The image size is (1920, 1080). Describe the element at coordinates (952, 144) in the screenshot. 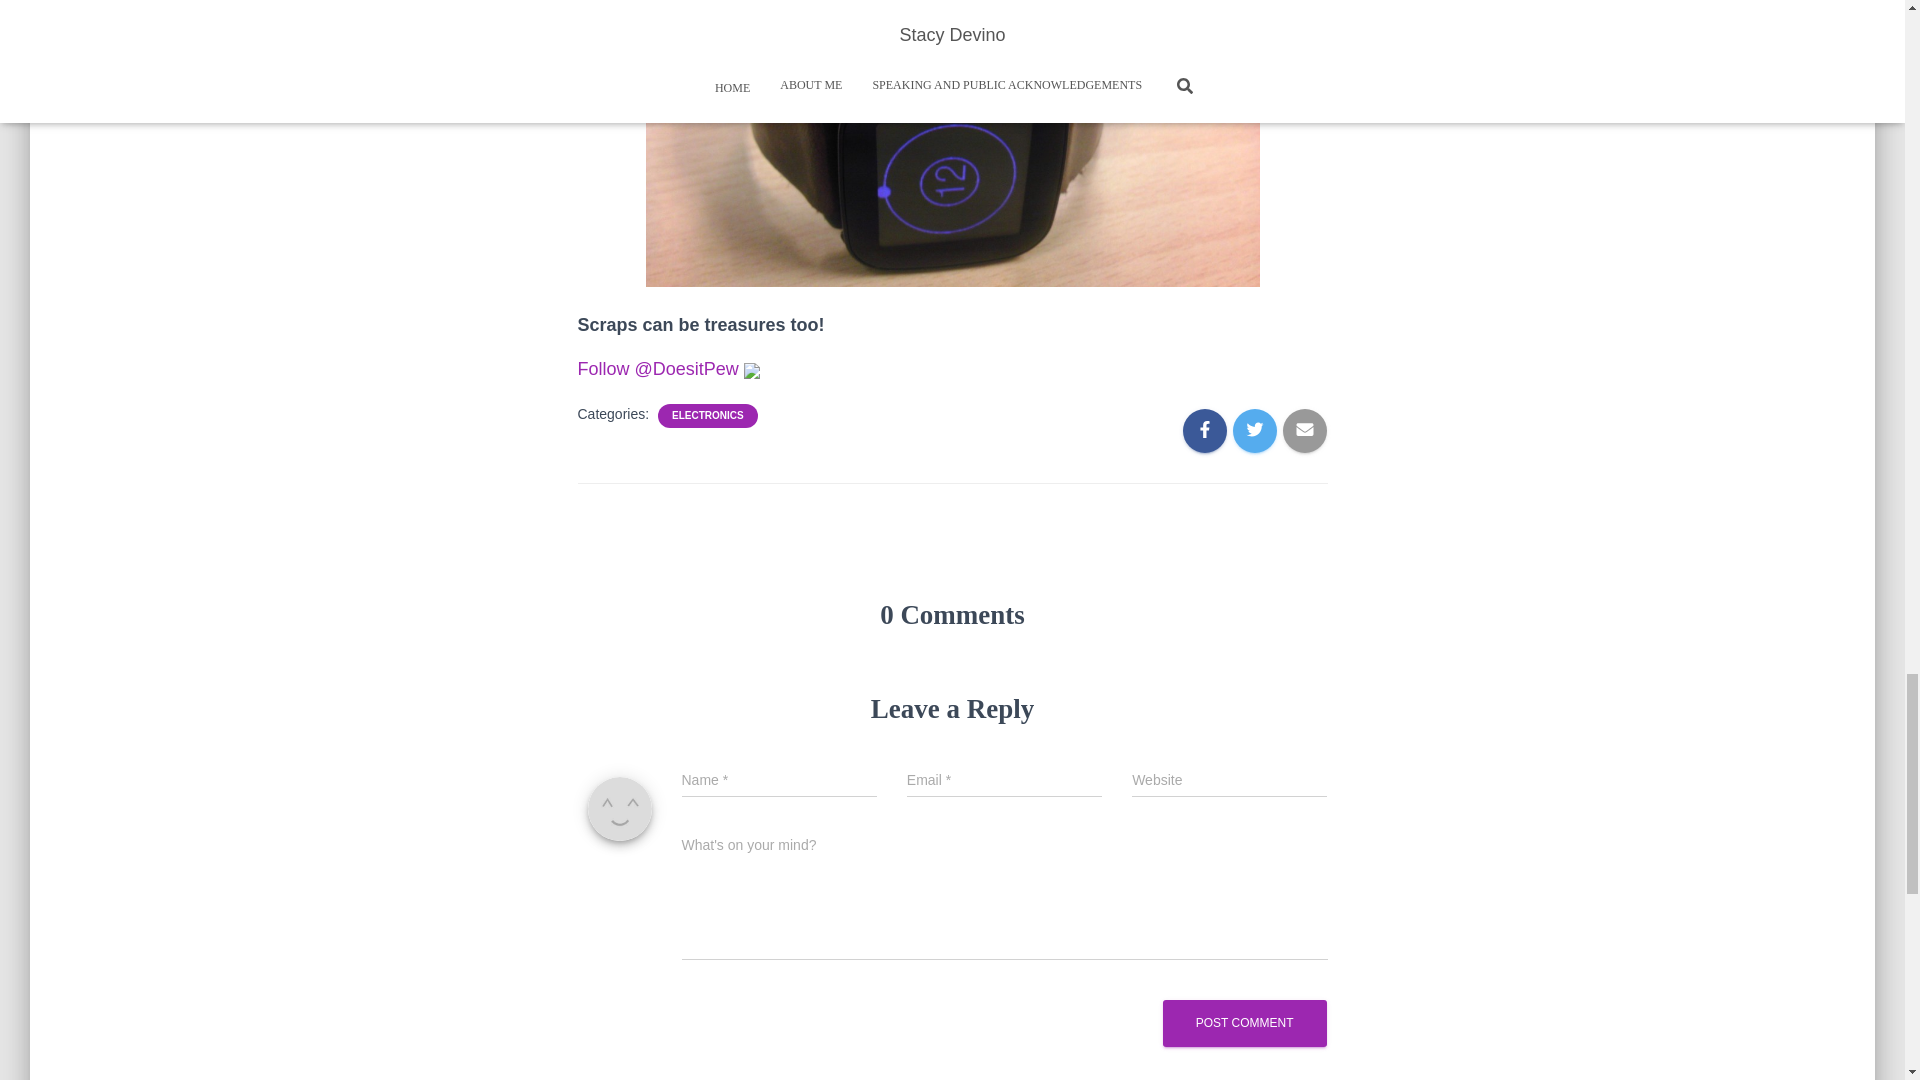

I see `IMAG0468` at that location.